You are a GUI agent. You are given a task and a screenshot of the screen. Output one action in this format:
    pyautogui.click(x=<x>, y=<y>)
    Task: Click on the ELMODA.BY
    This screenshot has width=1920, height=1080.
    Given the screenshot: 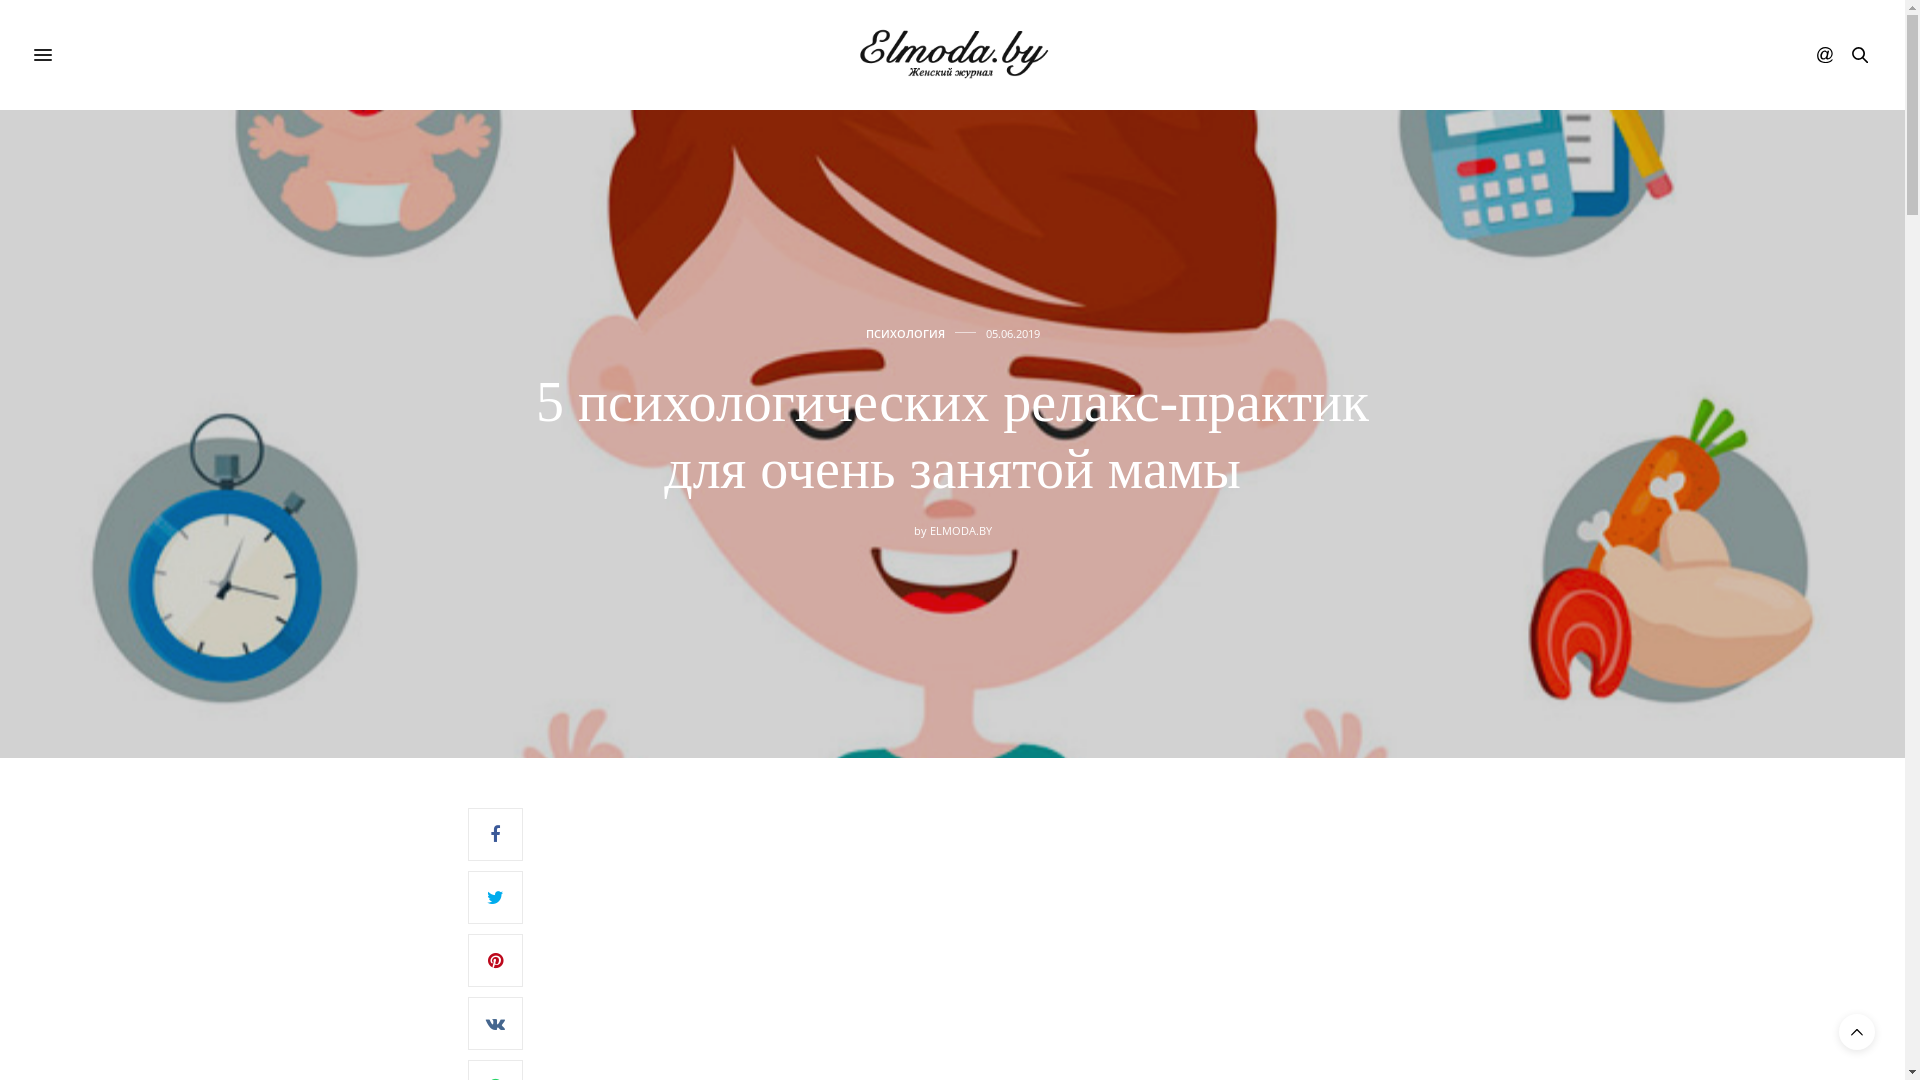 What is the action you would take?
    pyautogui.click(x=961, y=530)
    